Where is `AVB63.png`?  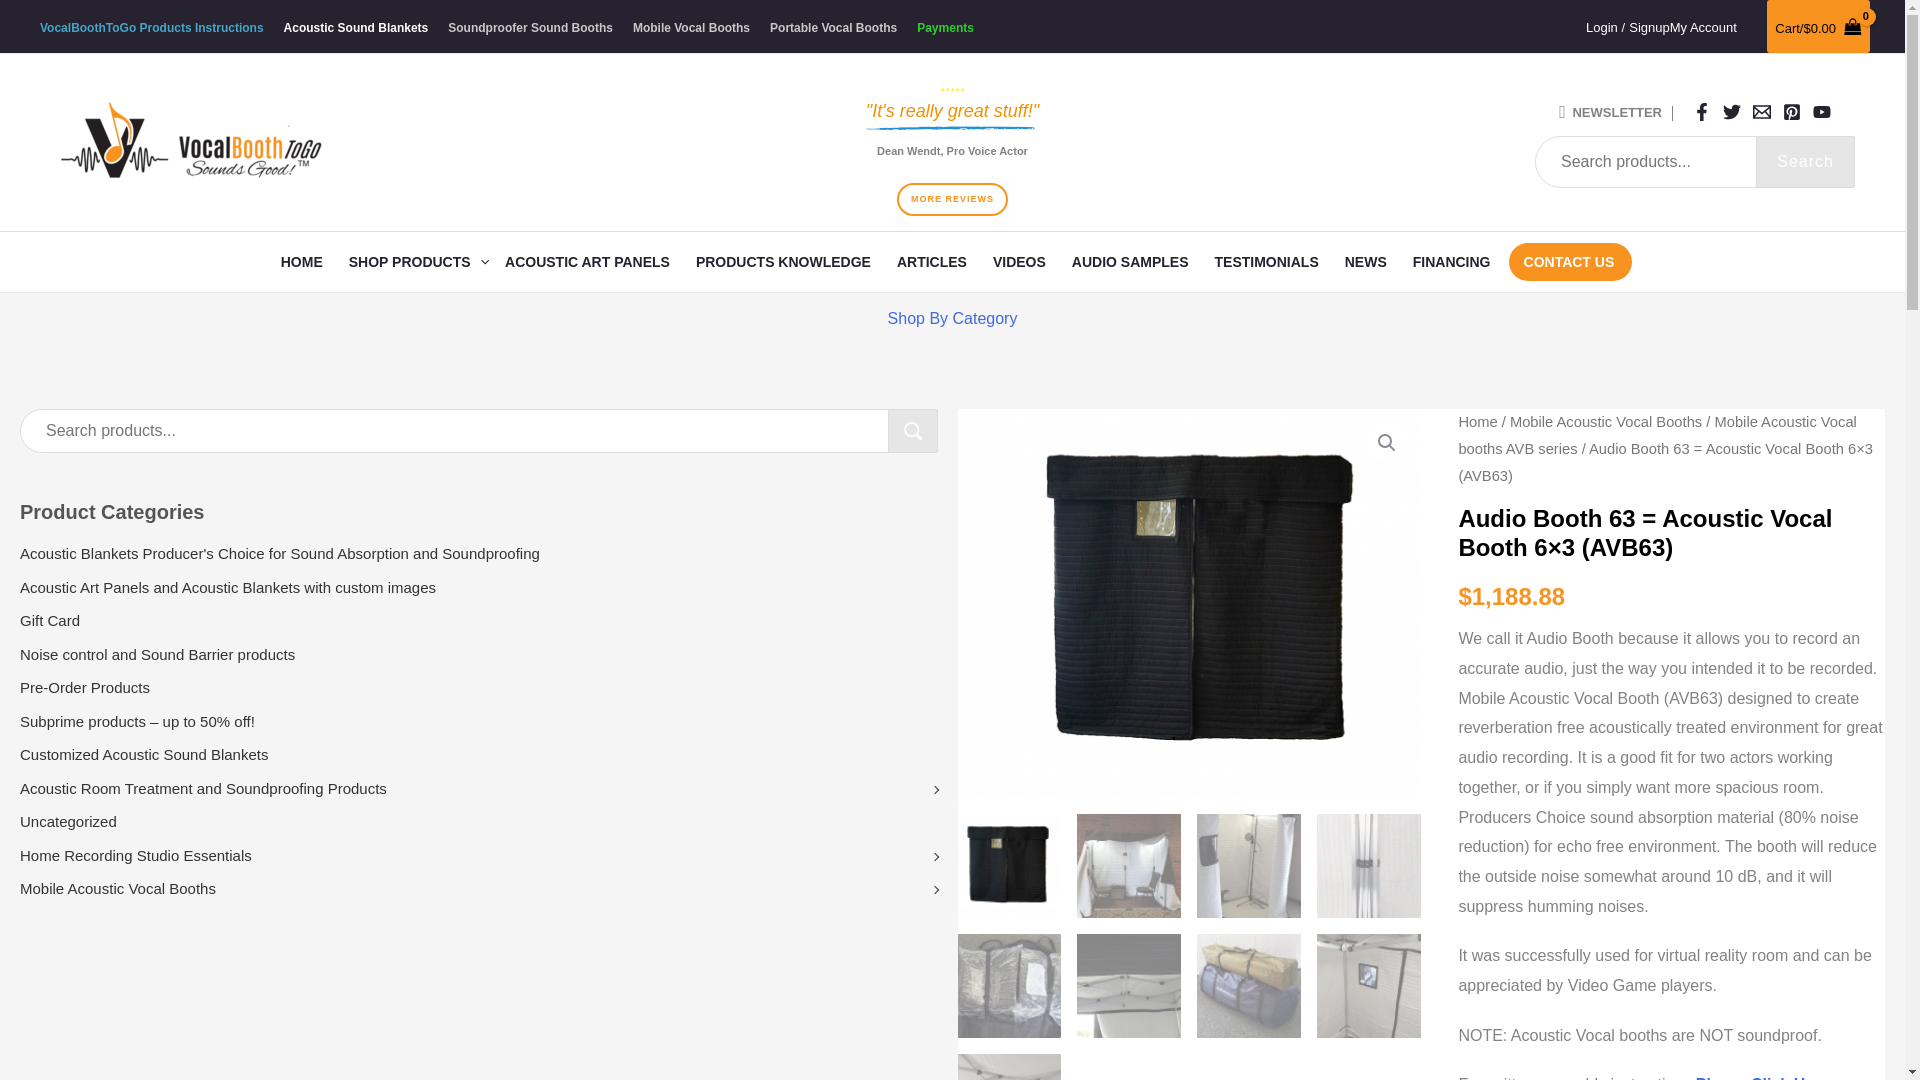 AVB63.png is located at coordinates (1204, 604).